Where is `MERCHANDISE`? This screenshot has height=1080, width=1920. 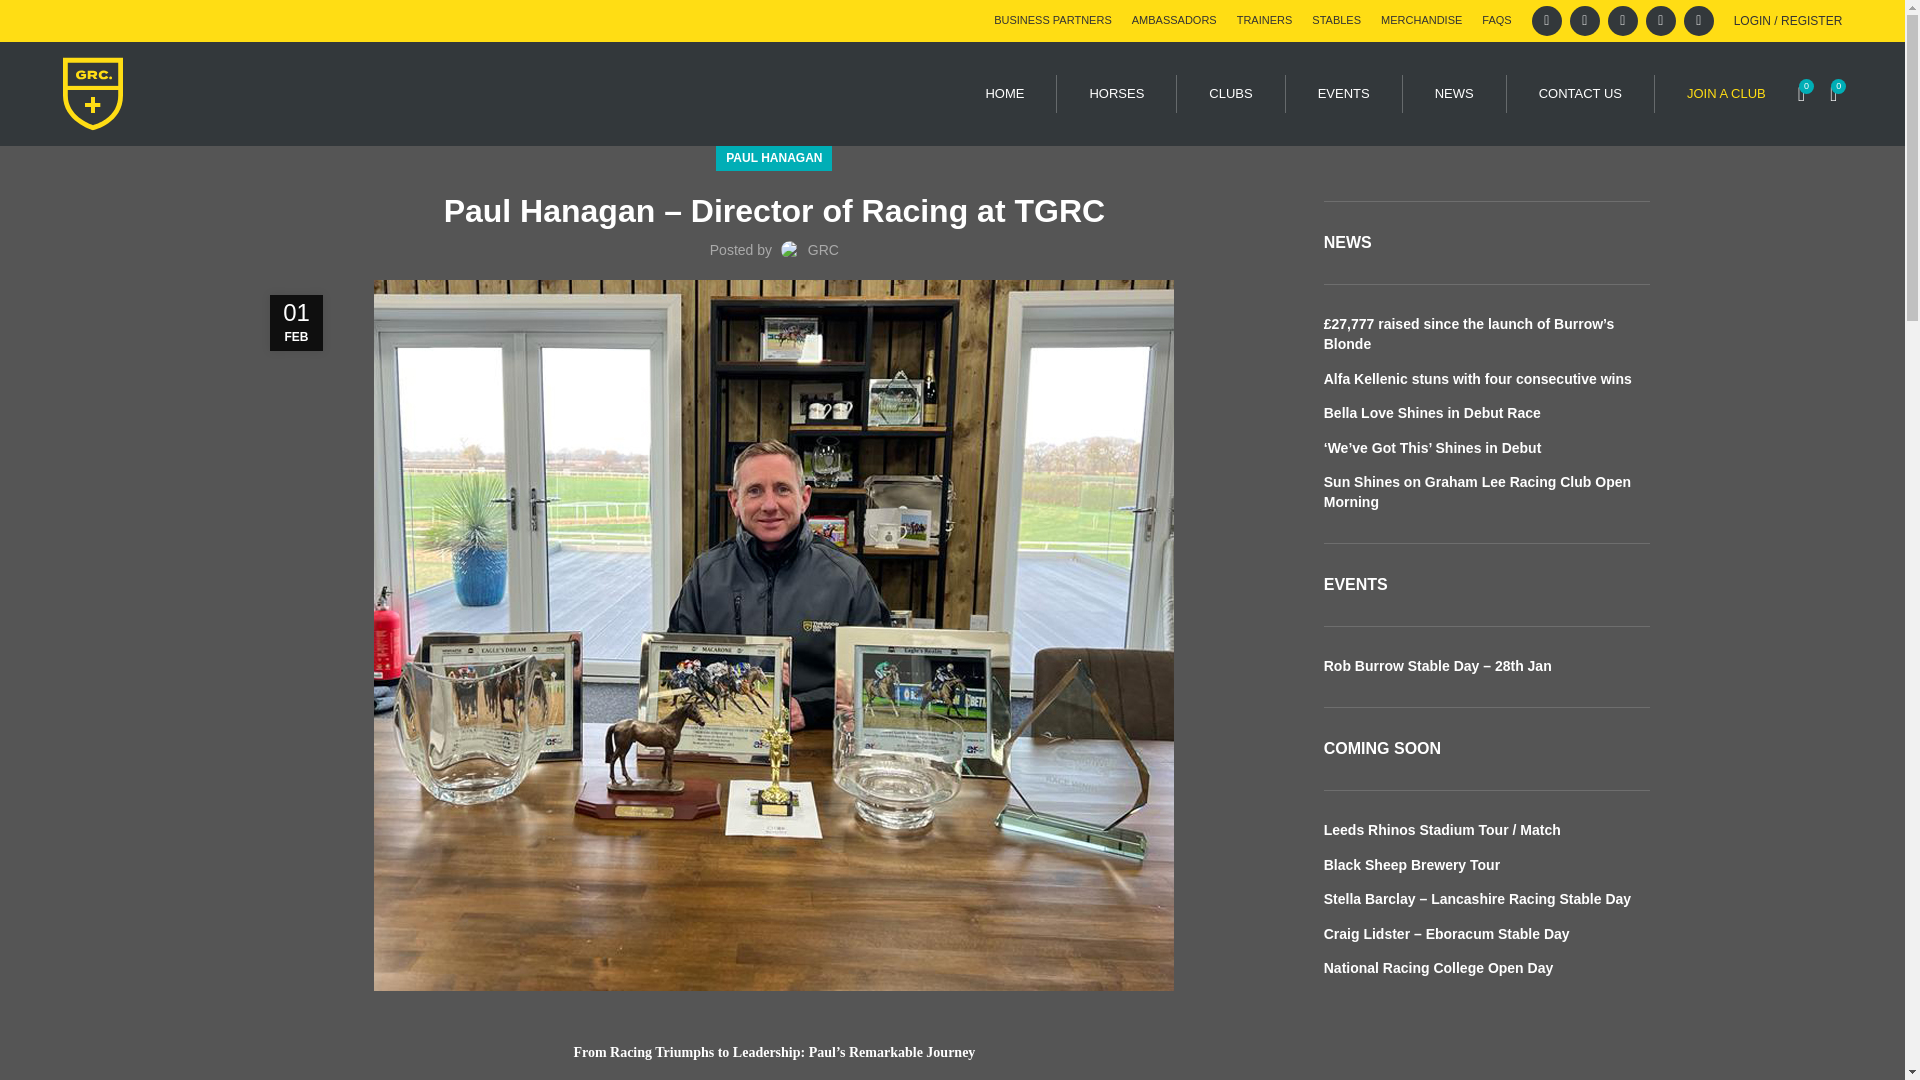
MERCHANDISE is located at coordinates (1420, 21).